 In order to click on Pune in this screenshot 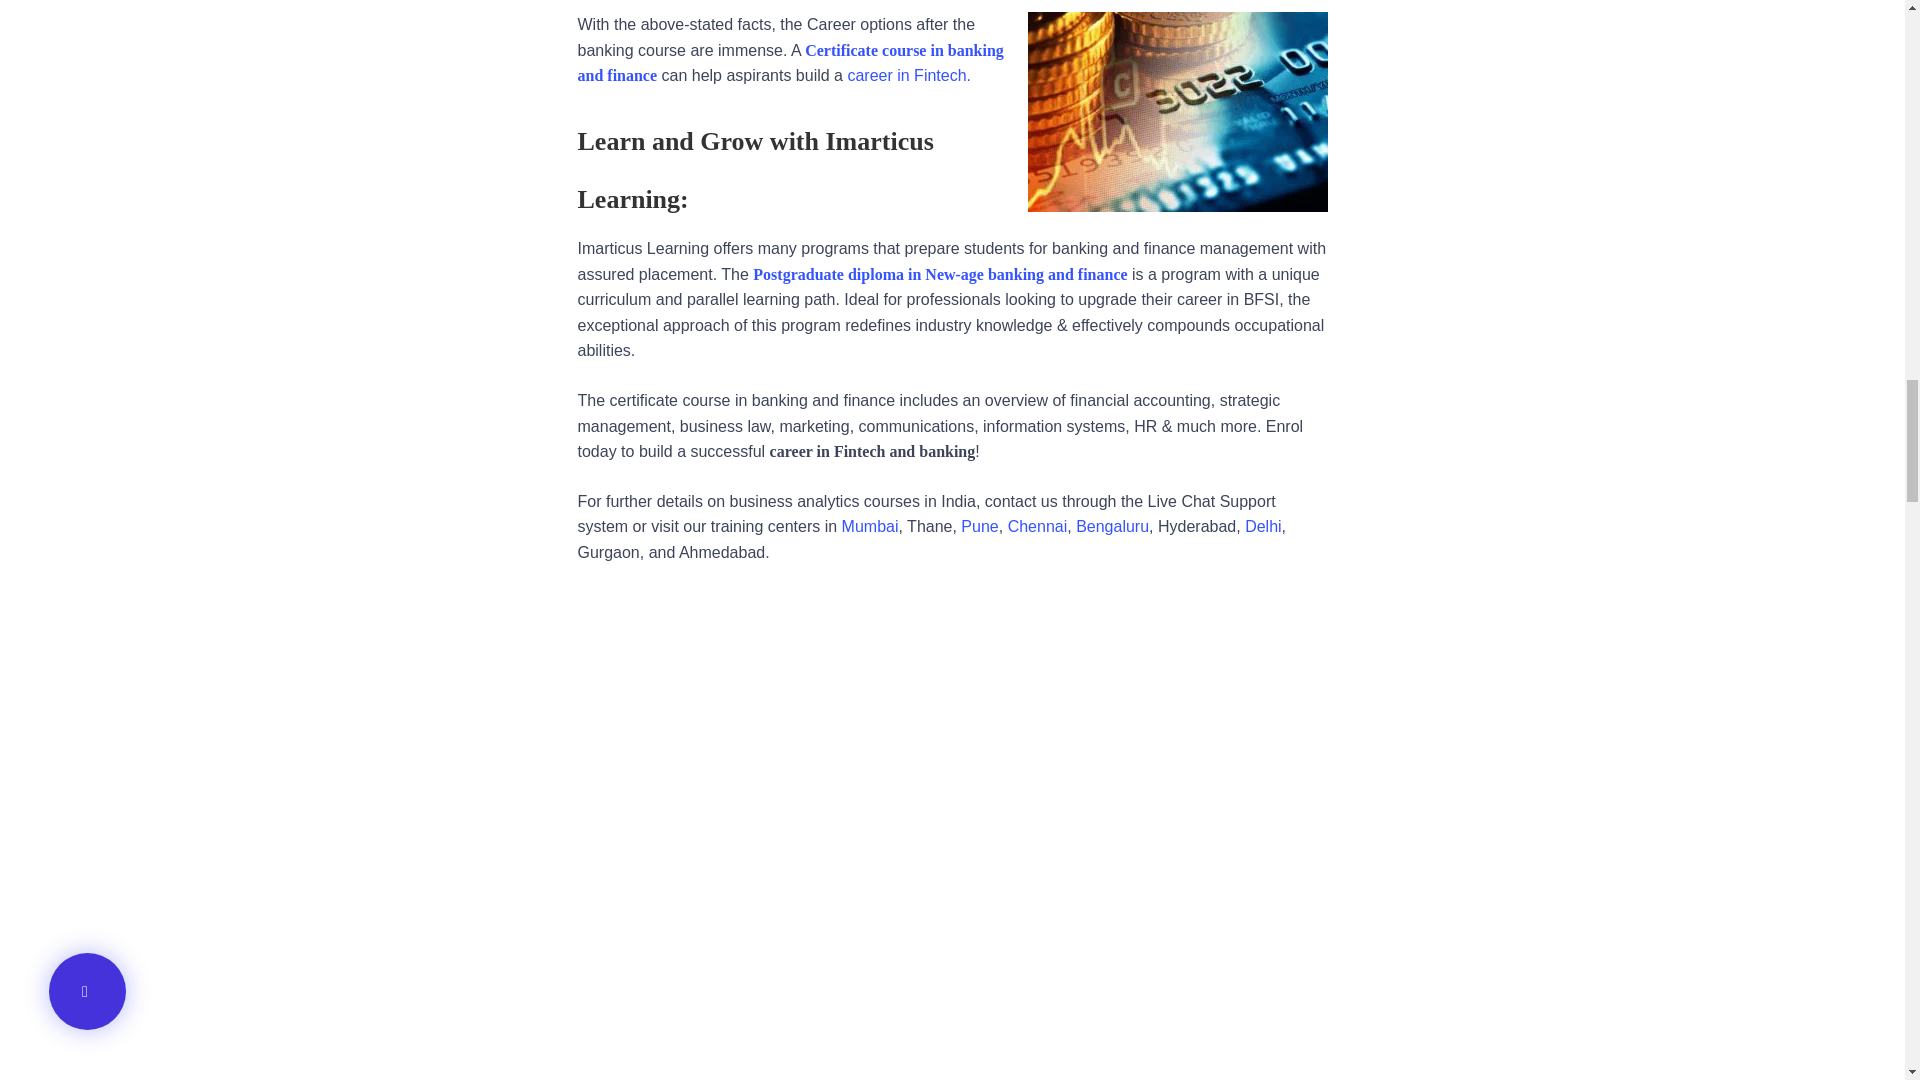, I will do `click(980, 526)`.